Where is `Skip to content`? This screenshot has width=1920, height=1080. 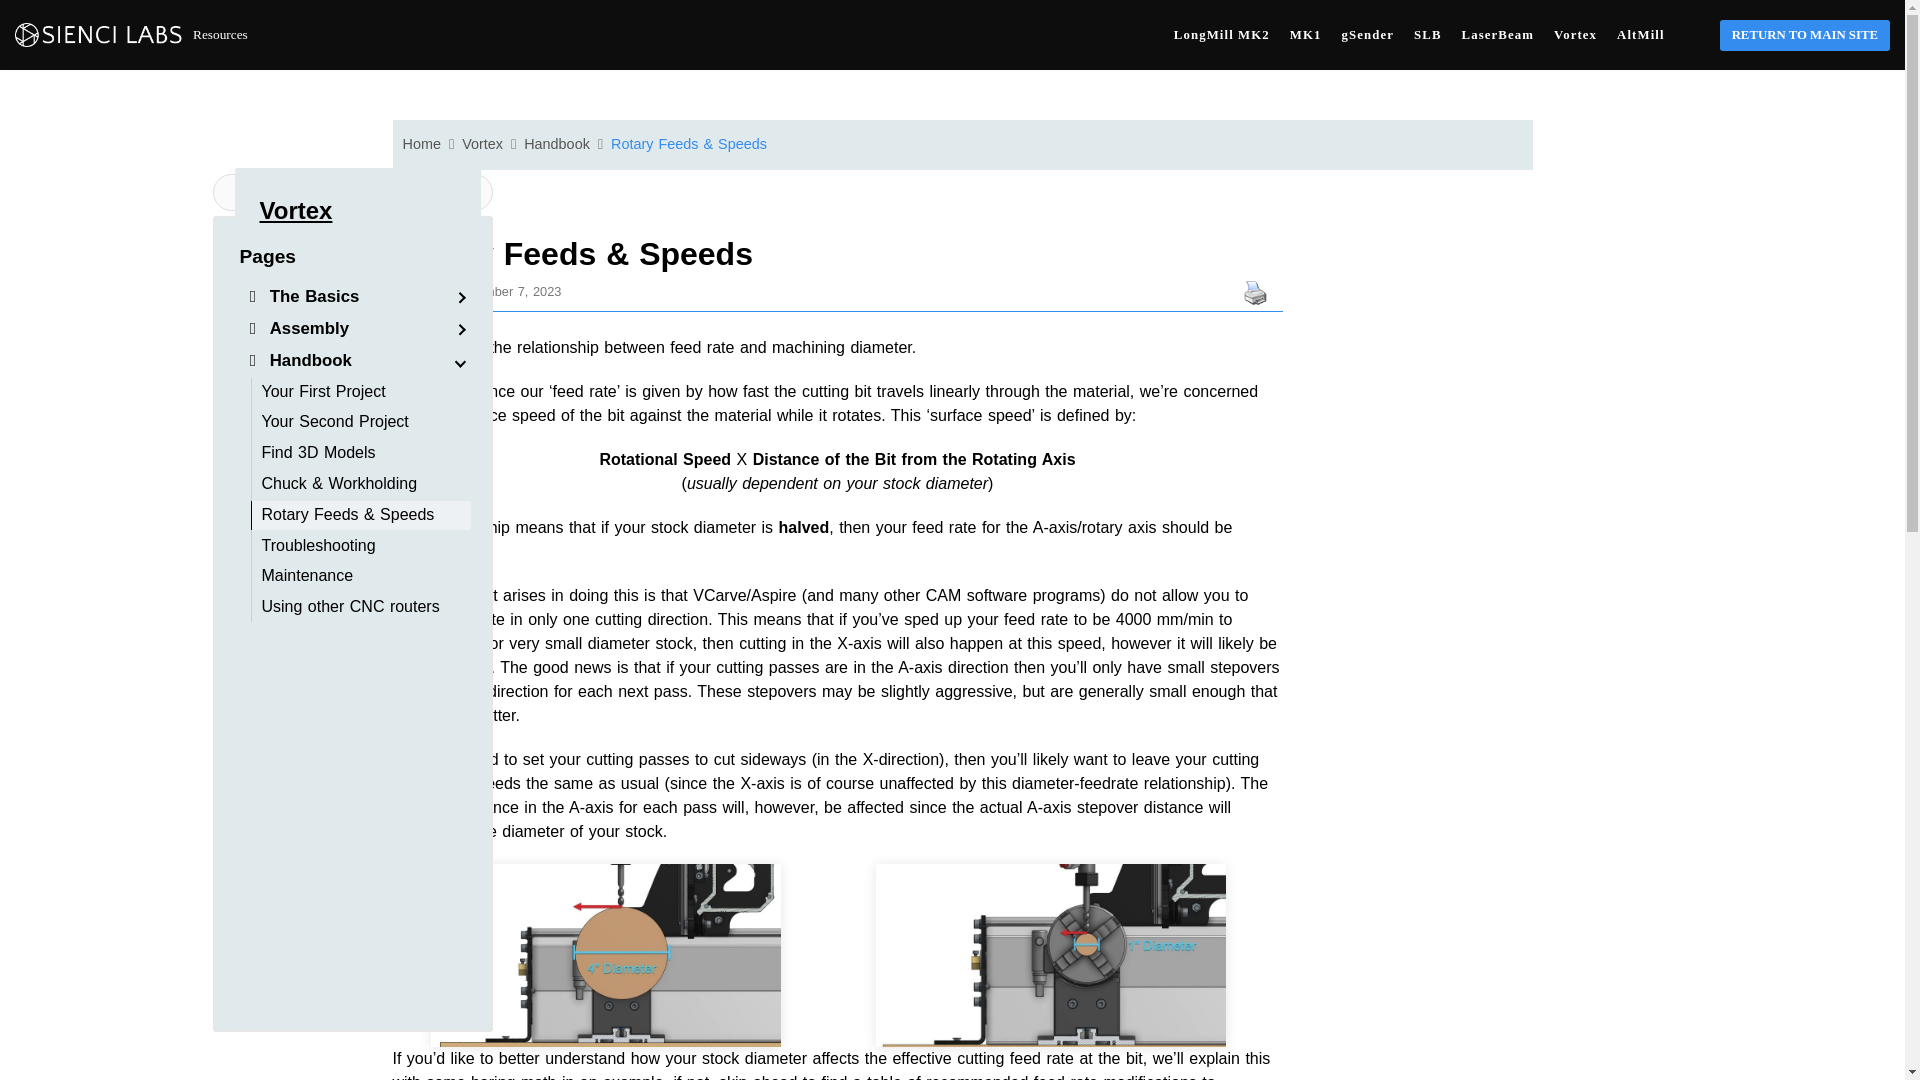
Skip to content is located at coordinates (20, 10).